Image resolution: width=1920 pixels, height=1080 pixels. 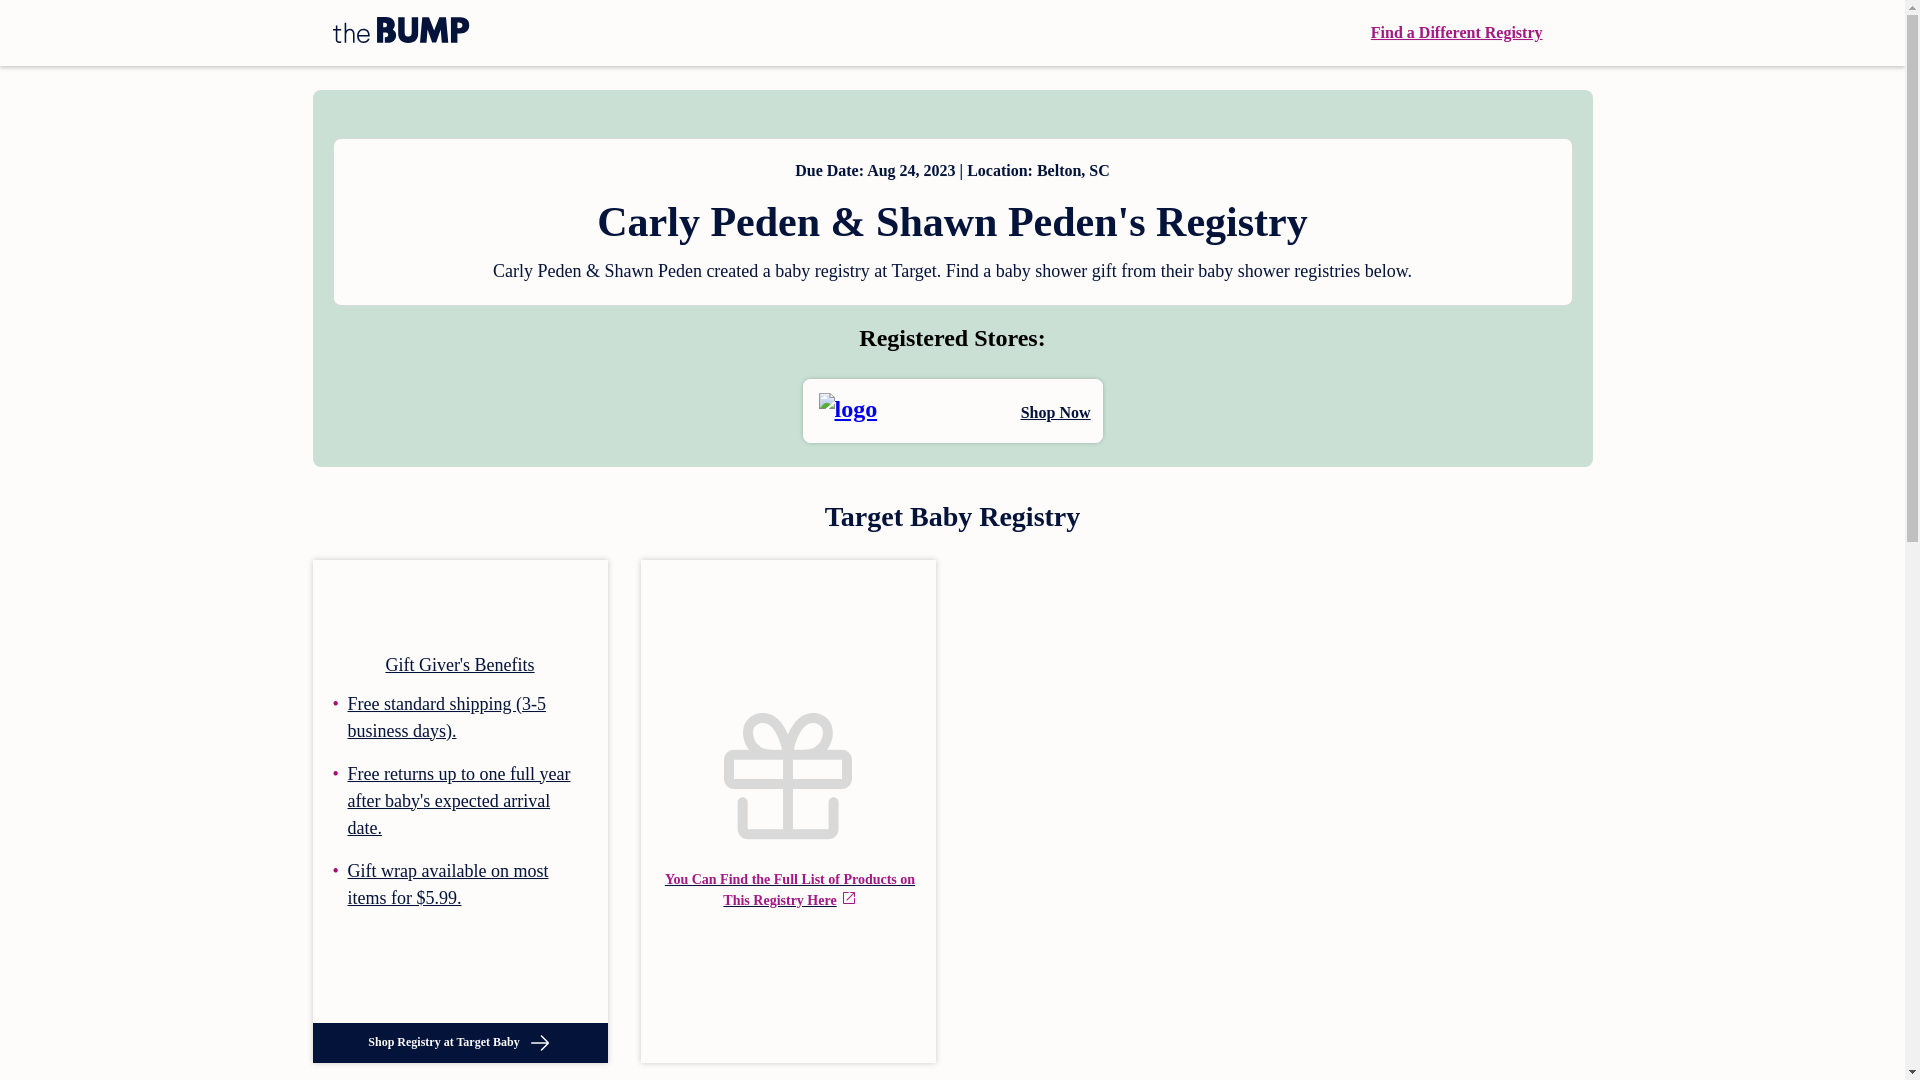 I want to click on Find a Different Registry, so click(x=1456, y=32).